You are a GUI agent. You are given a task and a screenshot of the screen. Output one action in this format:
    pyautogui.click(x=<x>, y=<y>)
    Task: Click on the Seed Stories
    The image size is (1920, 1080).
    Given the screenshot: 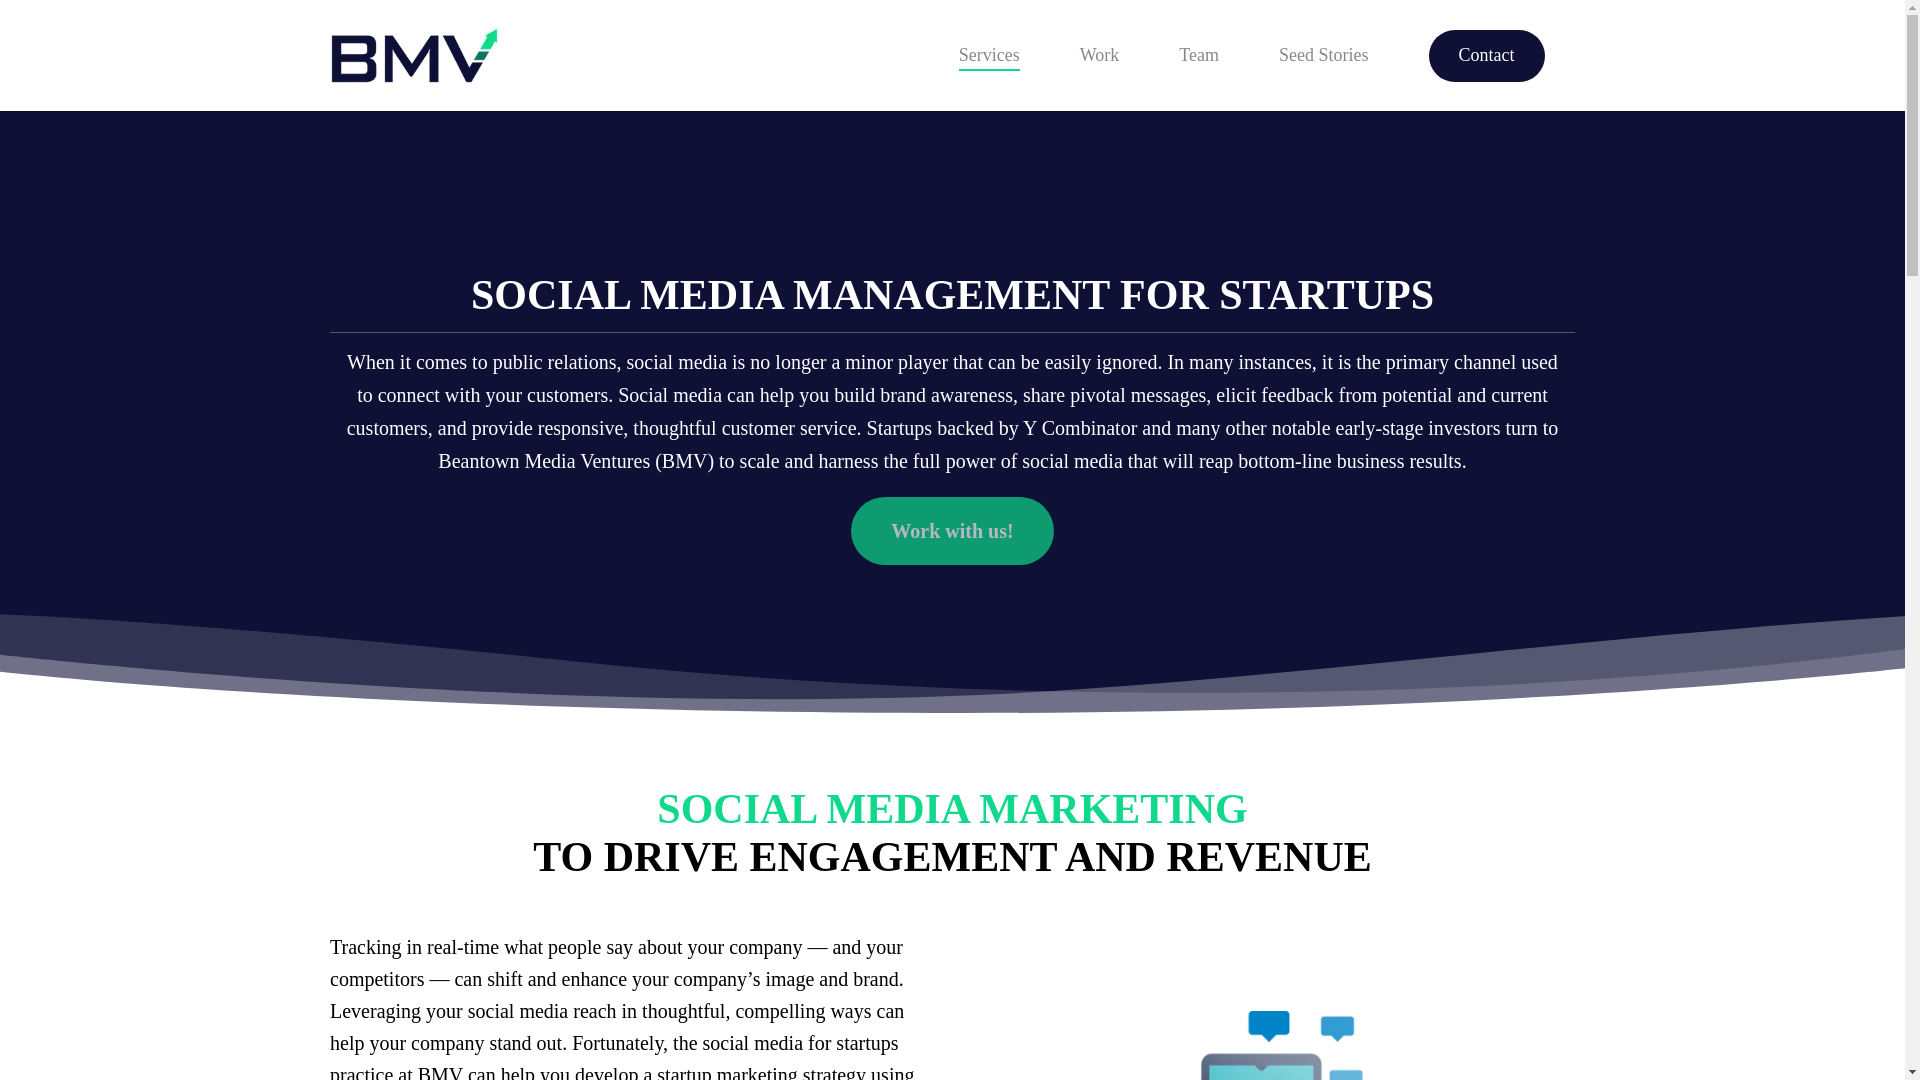 What is the action you would take?
    pyautogui.click(x=1323, y=56)
    